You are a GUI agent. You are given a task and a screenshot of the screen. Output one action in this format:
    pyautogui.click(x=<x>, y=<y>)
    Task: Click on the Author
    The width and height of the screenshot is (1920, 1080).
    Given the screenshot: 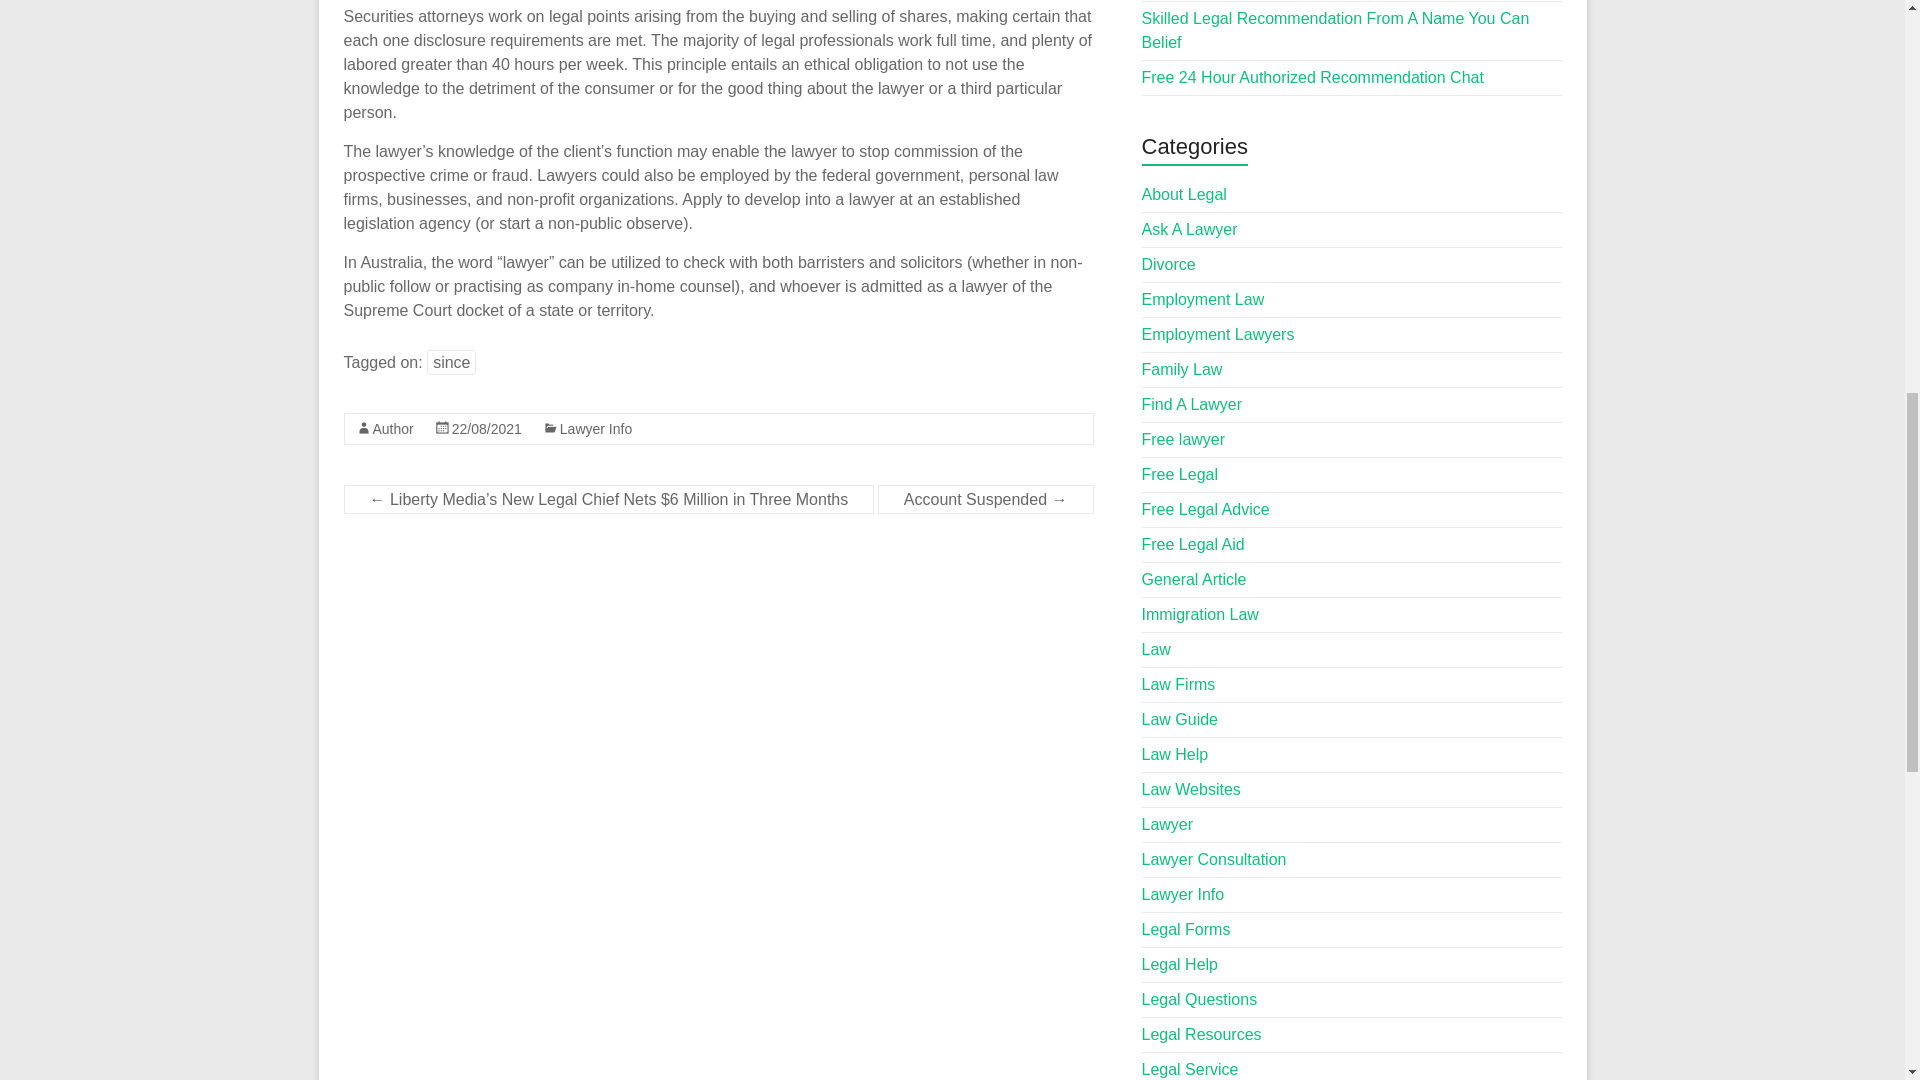 What is the action you would take?
    pyautogui.click(x=392, y=429)
    